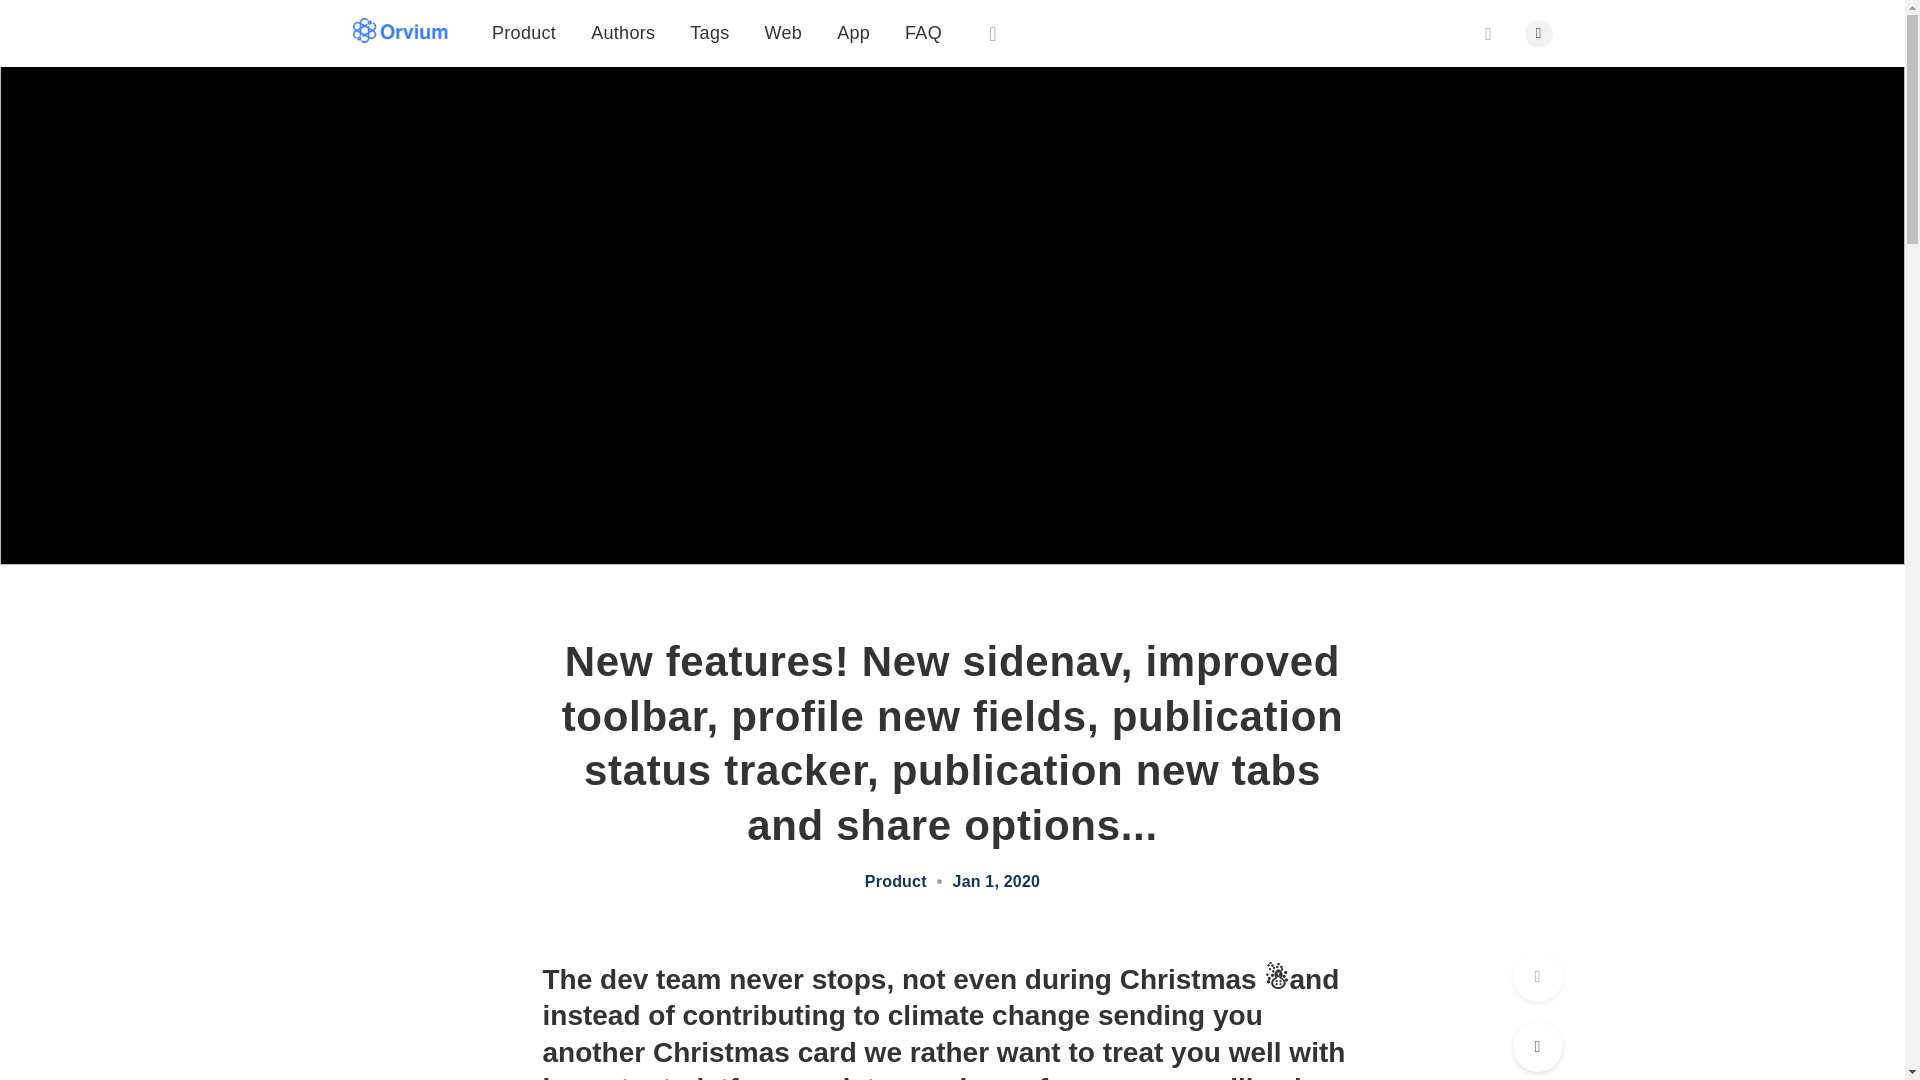 The height and width of the screenshot is (1080, 1920). Describe the element at coordinates (896, 924) in the screenshot. I see `Product` at that location.